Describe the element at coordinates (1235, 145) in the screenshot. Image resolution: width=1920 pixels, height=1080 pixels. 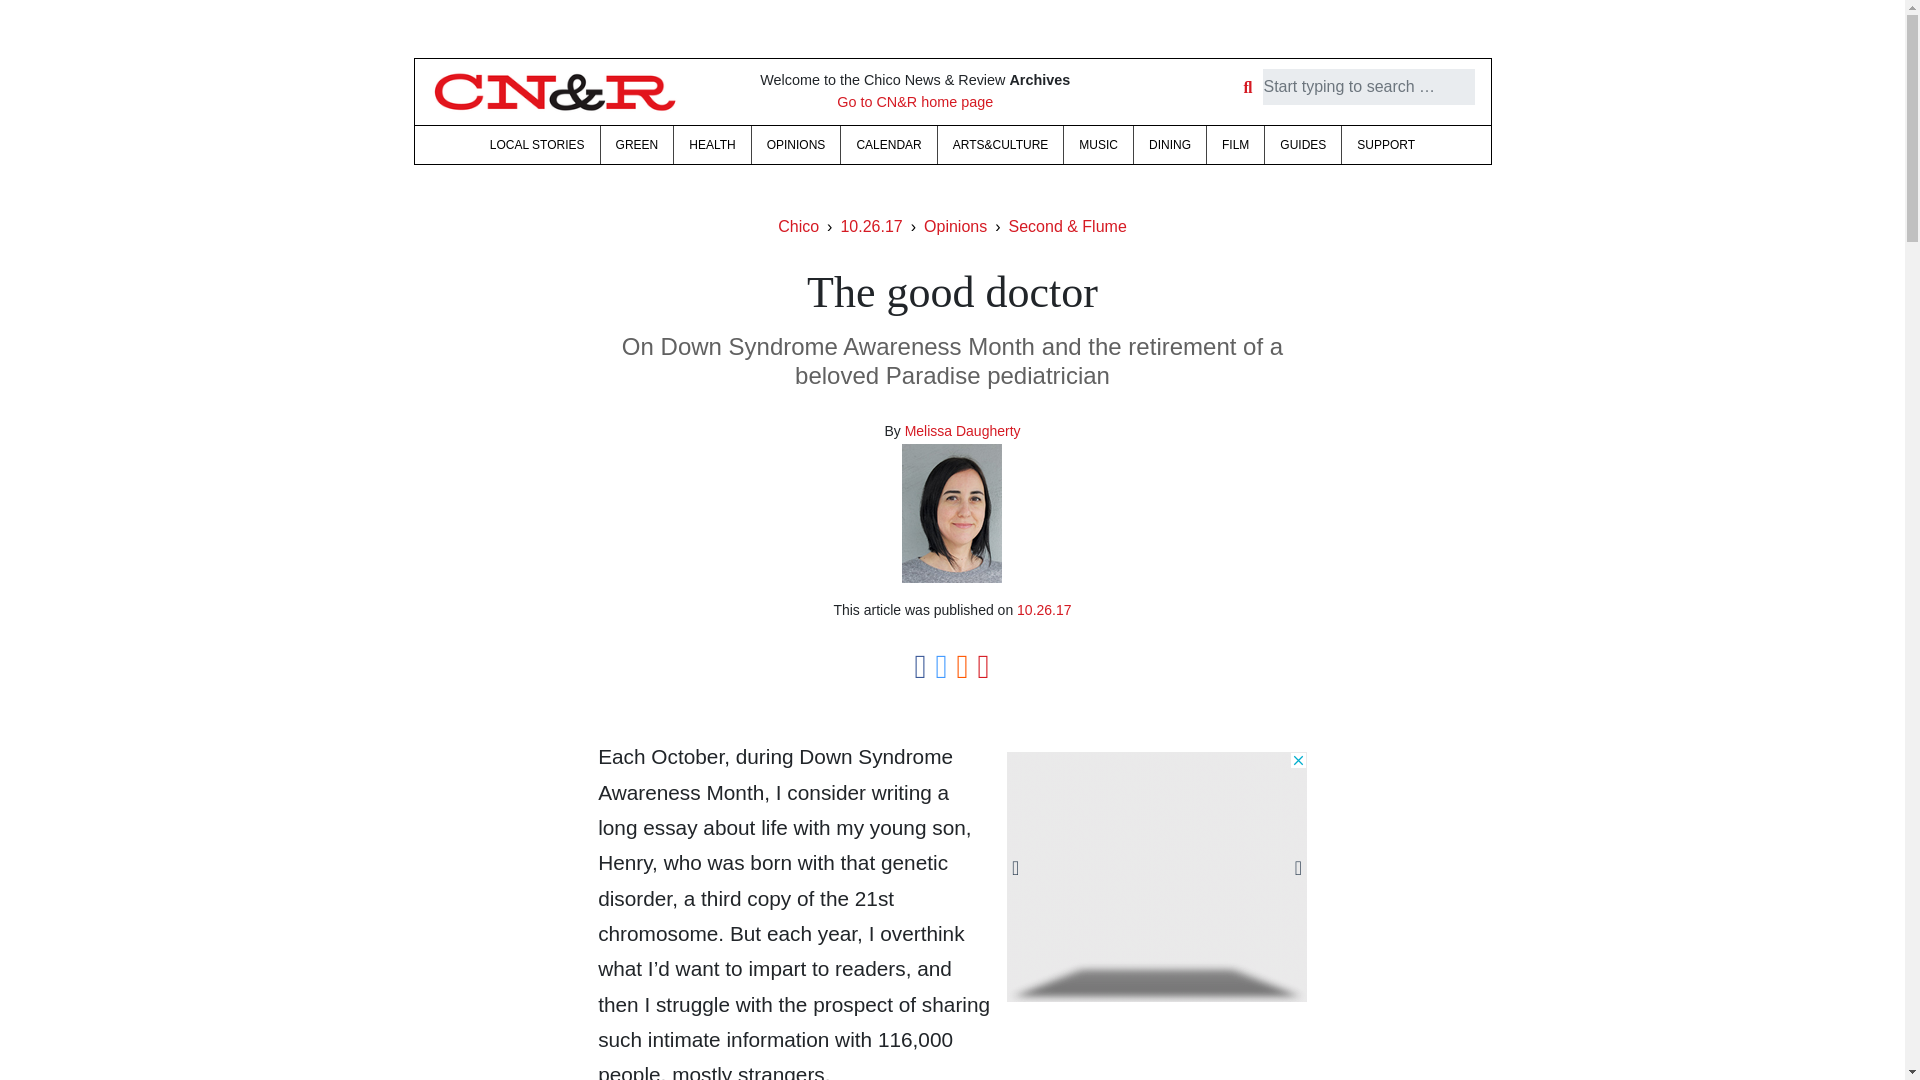
I see `FILM` at that location.